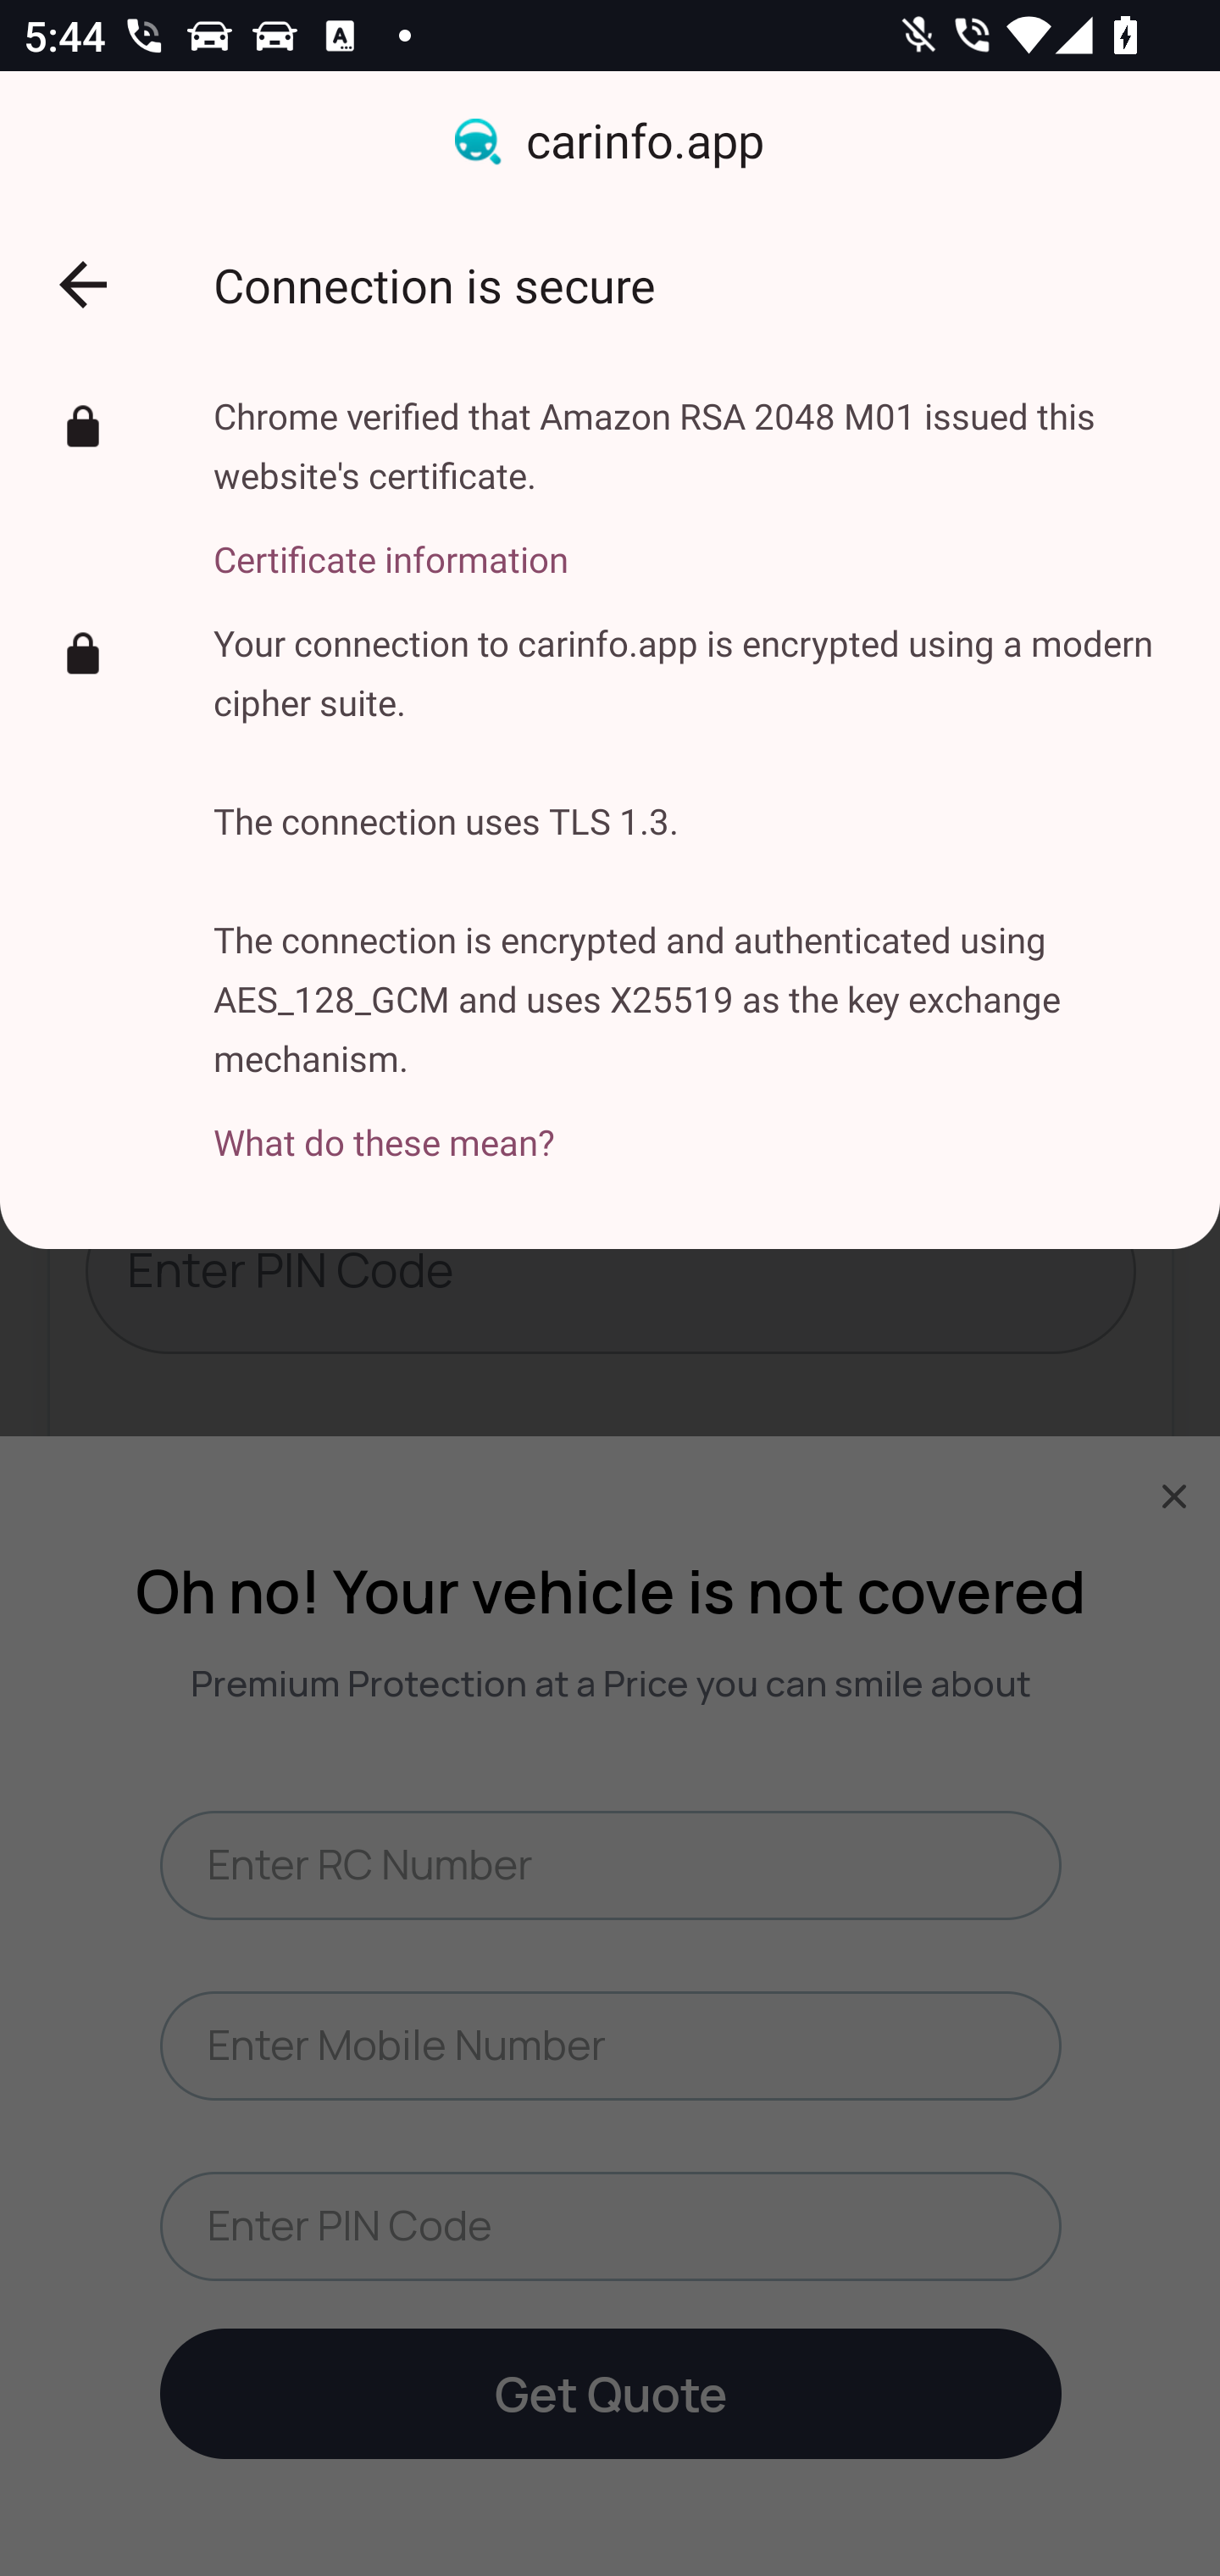  I want to click on What do these mean?, so click(692, 1124).